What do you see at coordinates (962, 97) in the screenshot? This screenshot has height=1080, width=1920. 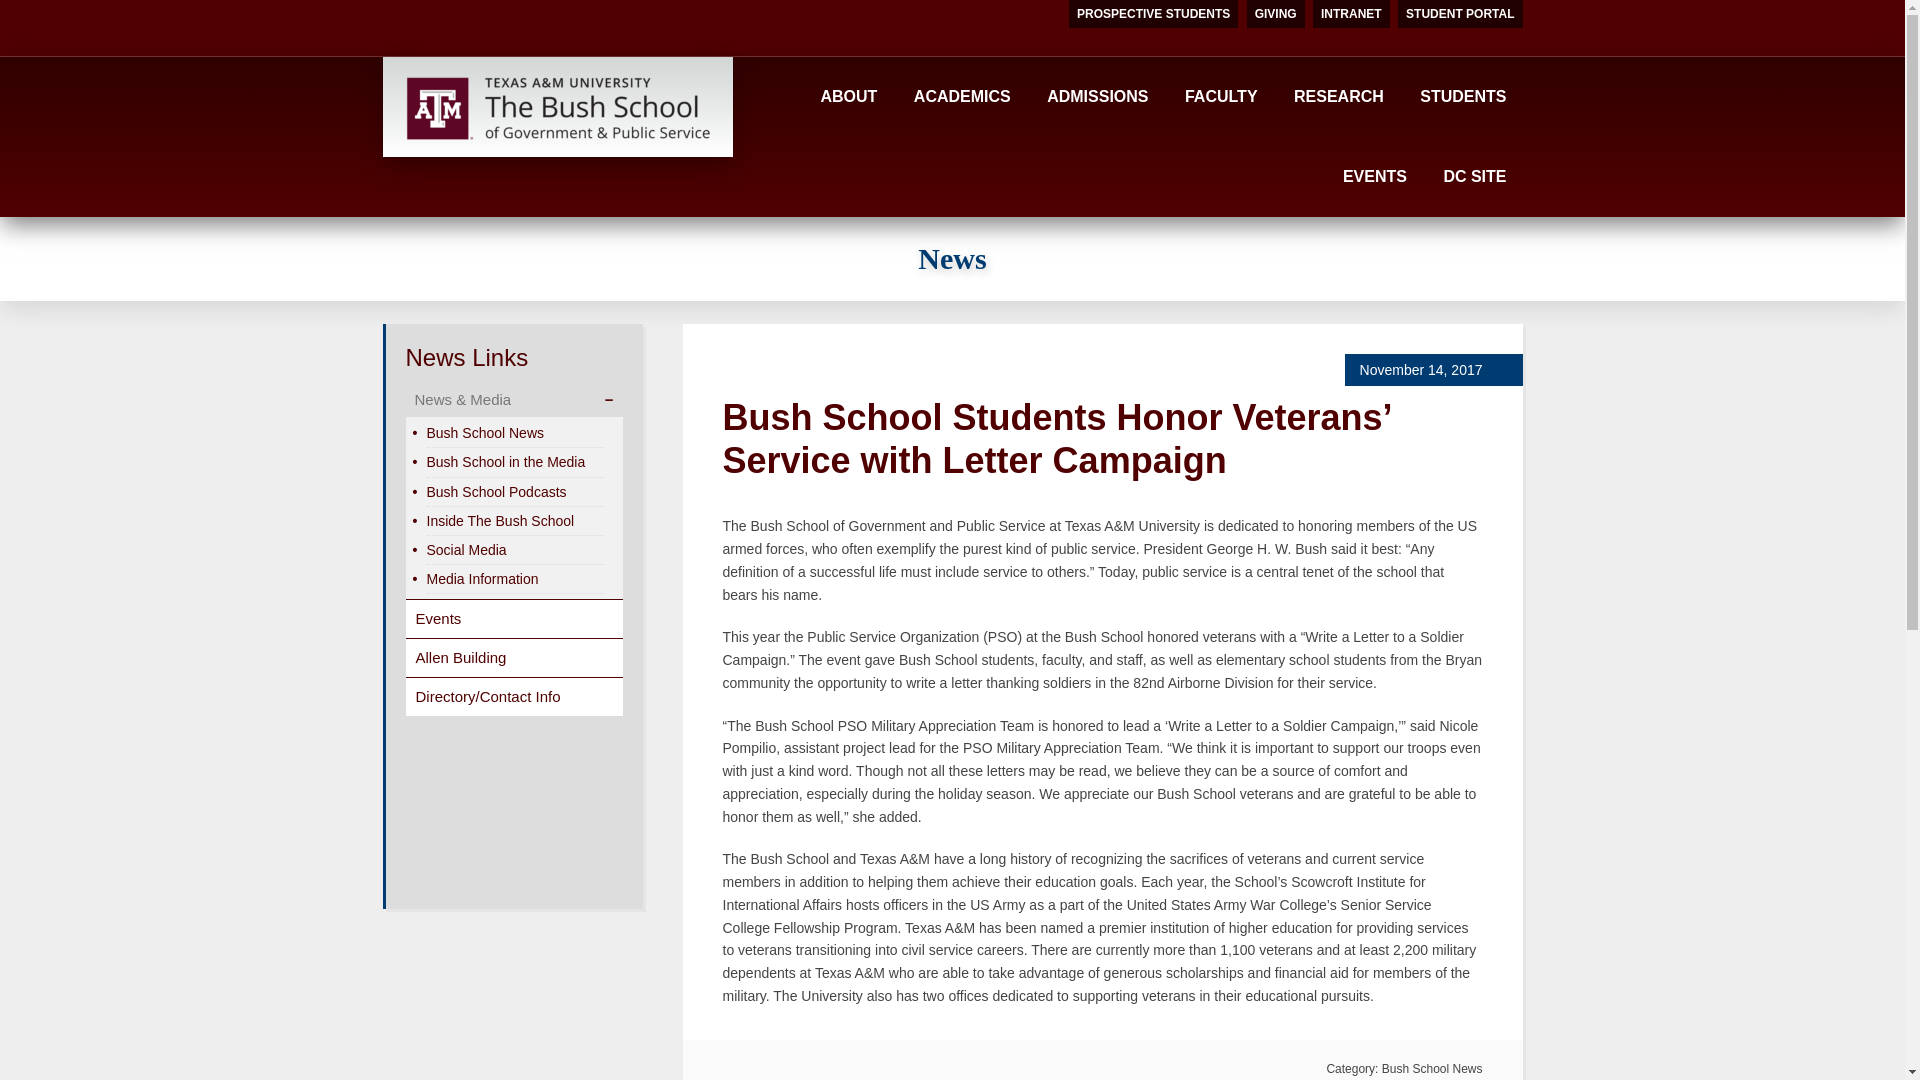 I see `ACADEMICS` at bounding box center [962, 97].